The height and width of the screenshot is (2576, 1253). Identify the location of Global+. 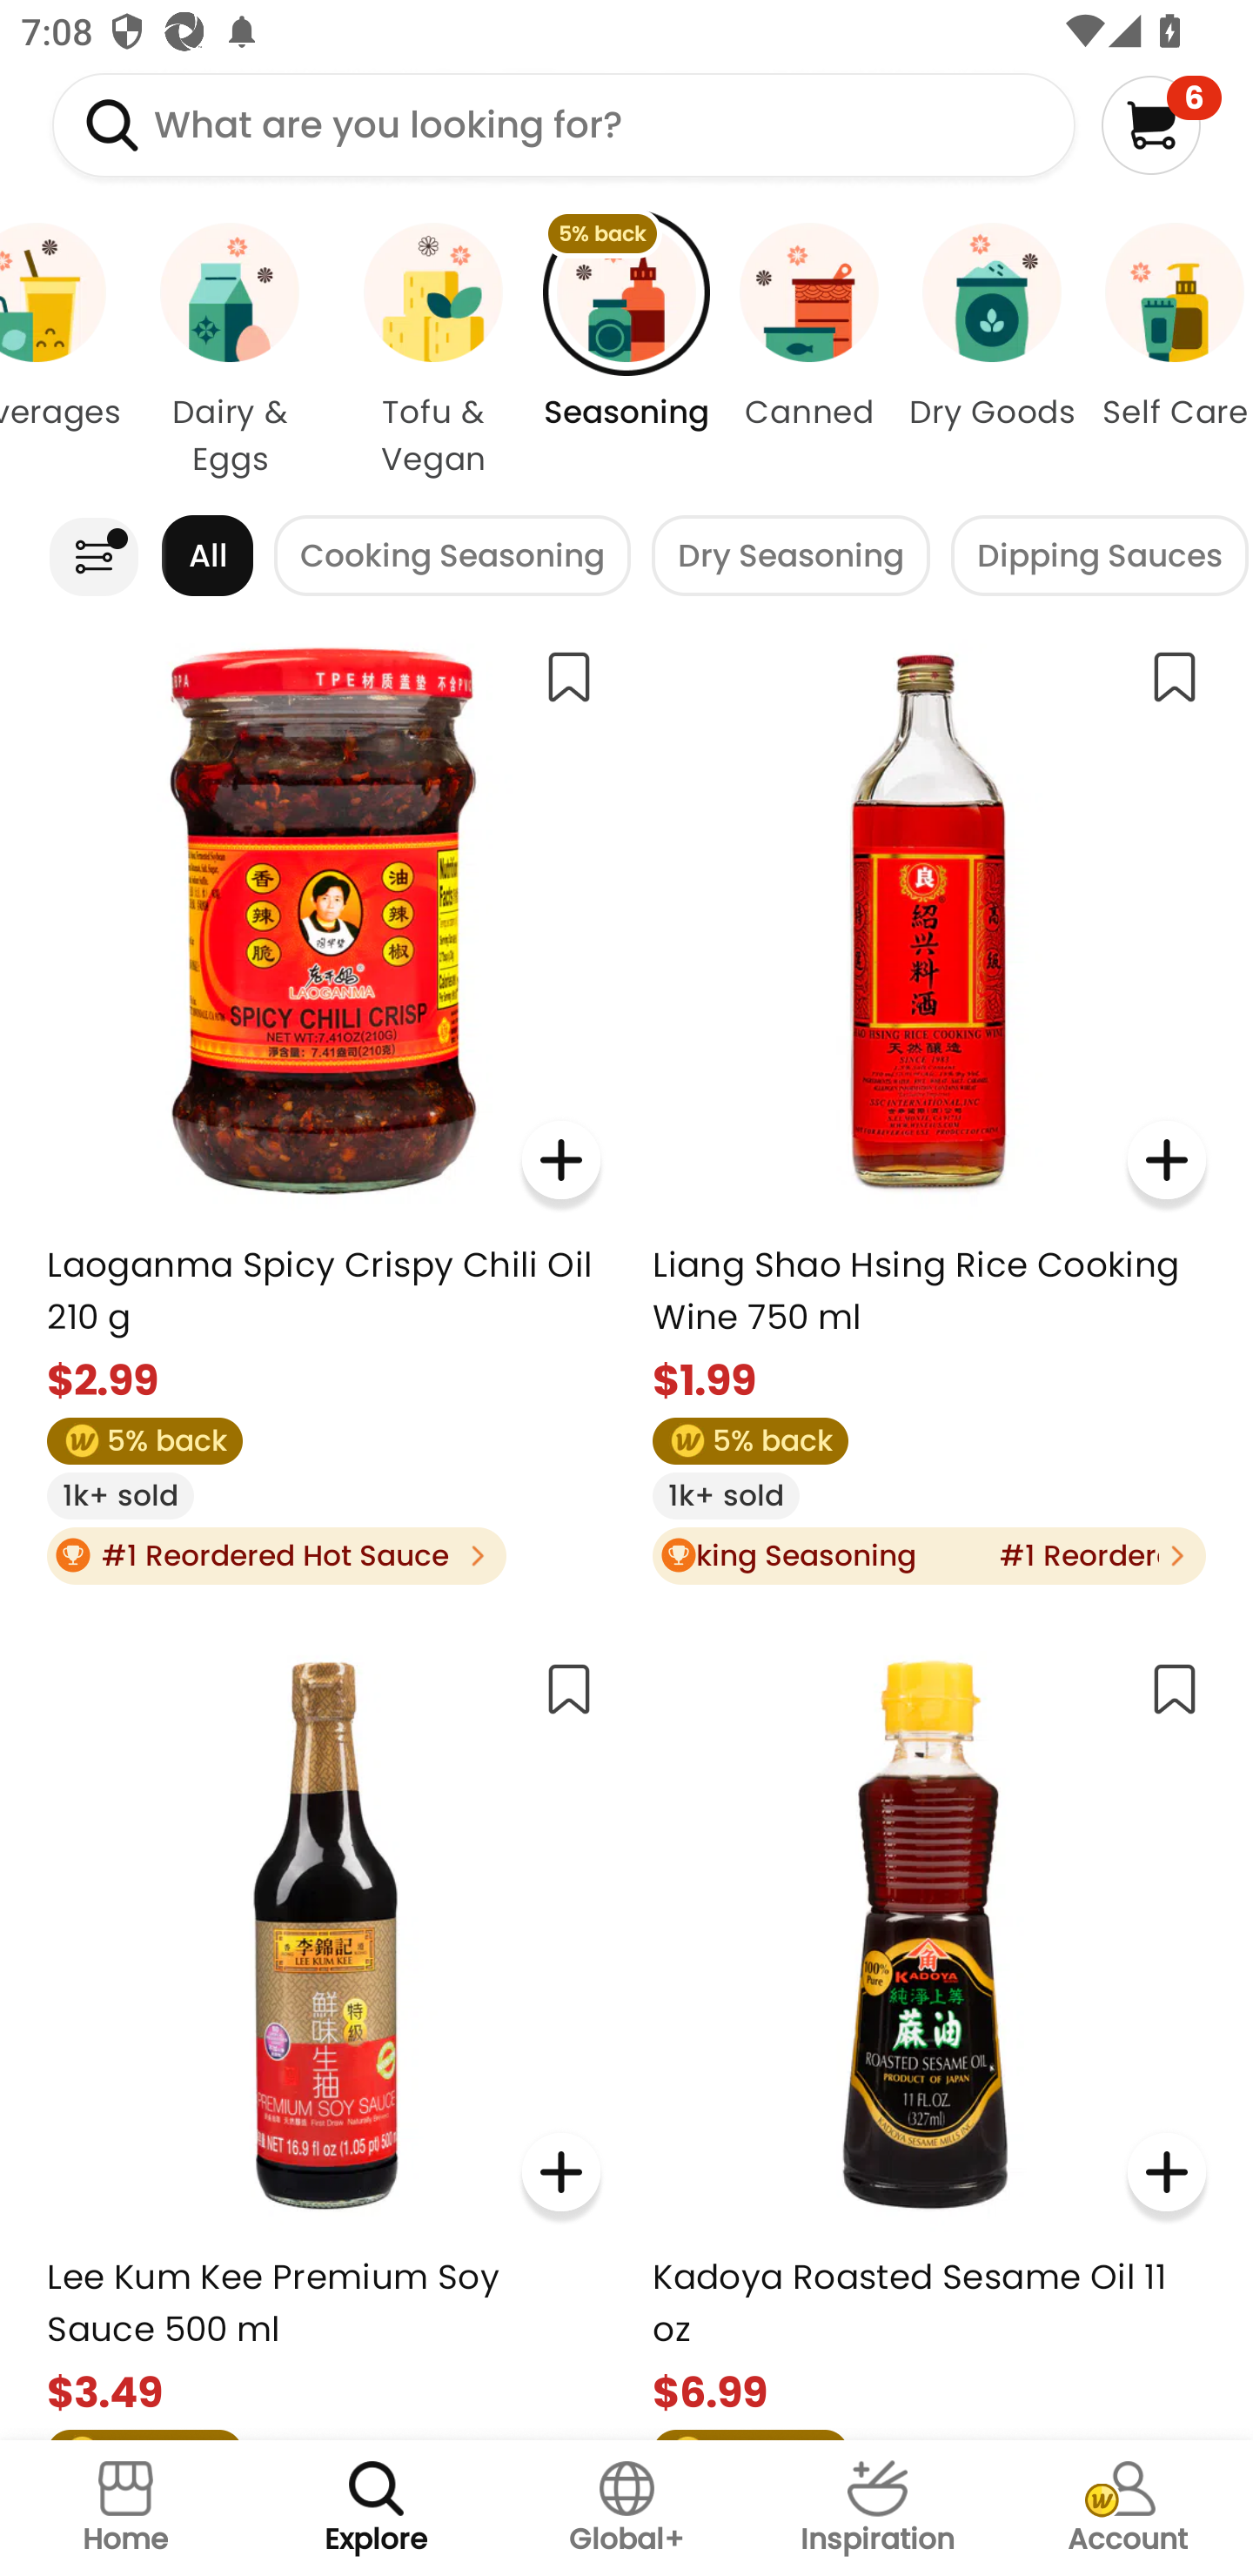
(626, 2508).